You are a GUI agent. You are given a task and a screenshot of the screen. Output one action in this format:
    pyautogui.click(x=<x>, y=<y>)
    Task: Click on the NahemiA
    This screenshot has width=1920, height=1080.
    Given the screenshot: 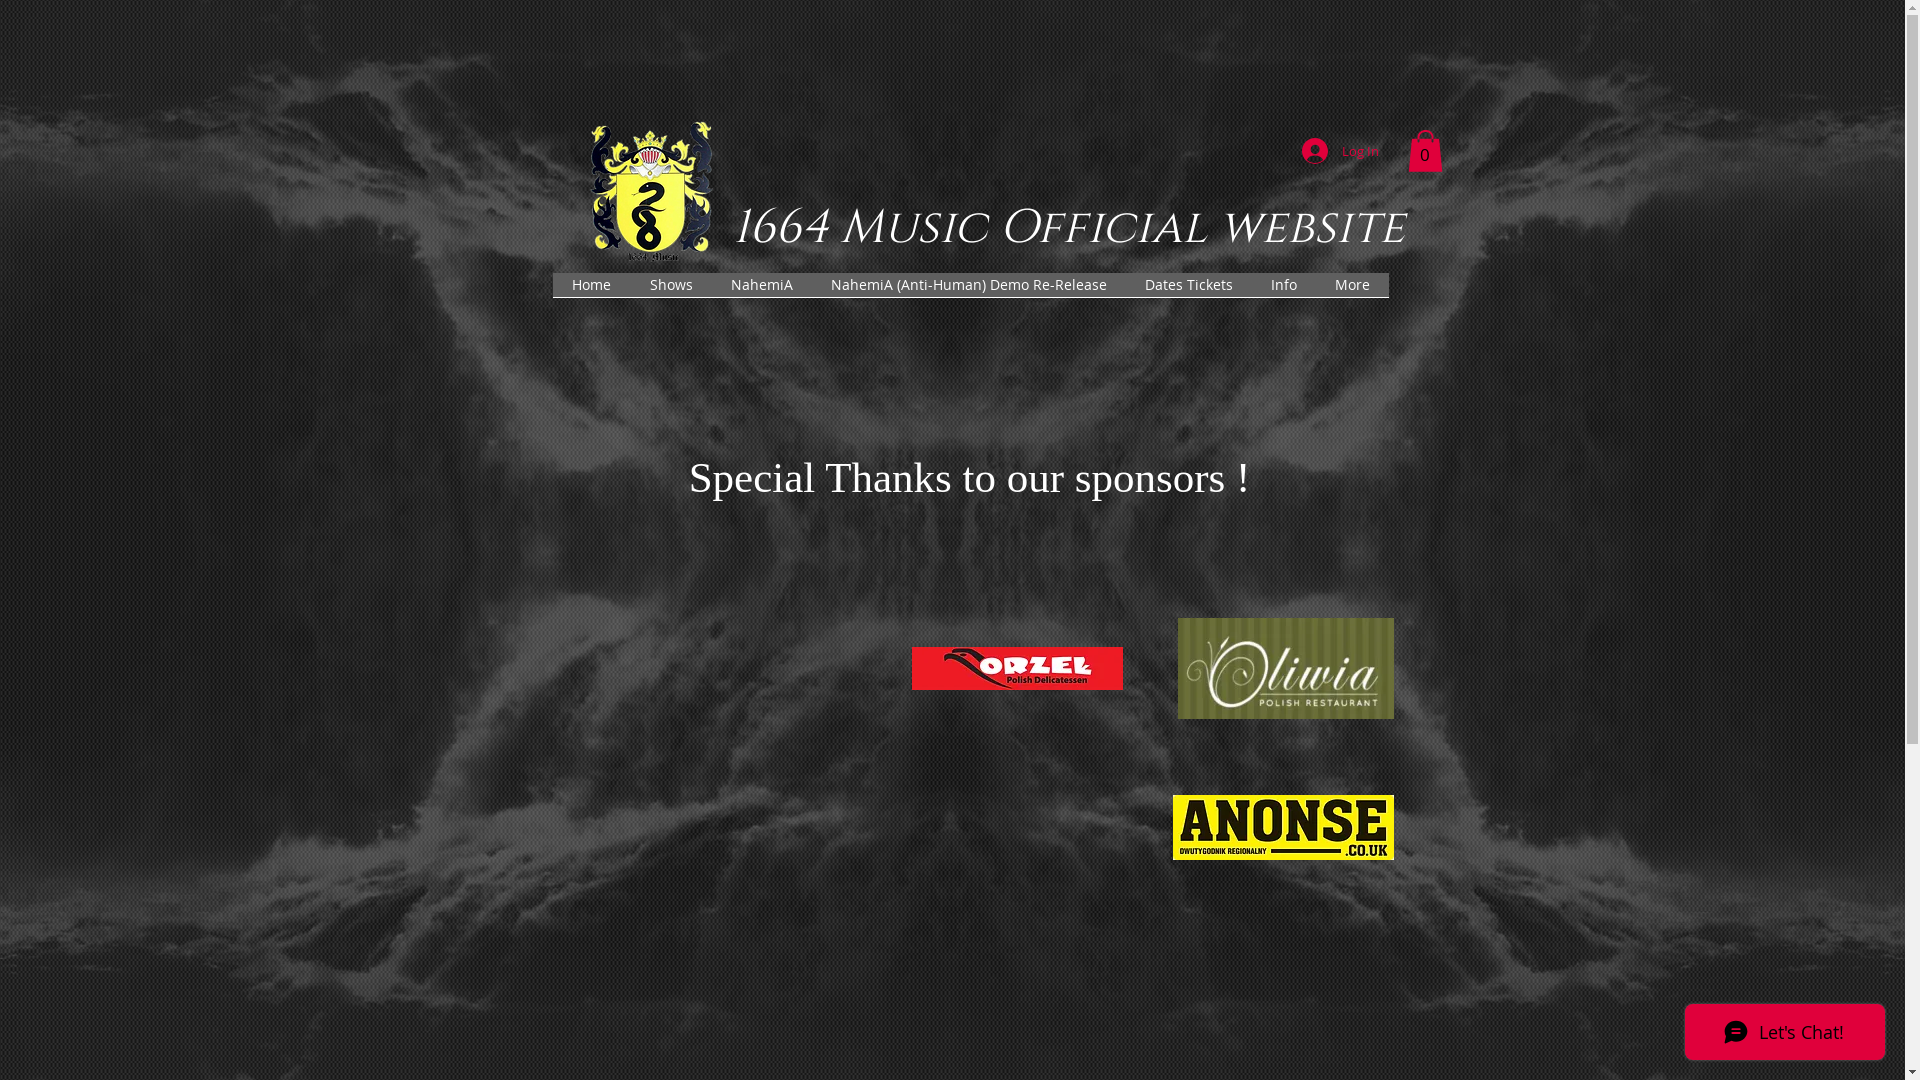 What is the action you would take?
    pyautogui.click(x=762, y=292)
    